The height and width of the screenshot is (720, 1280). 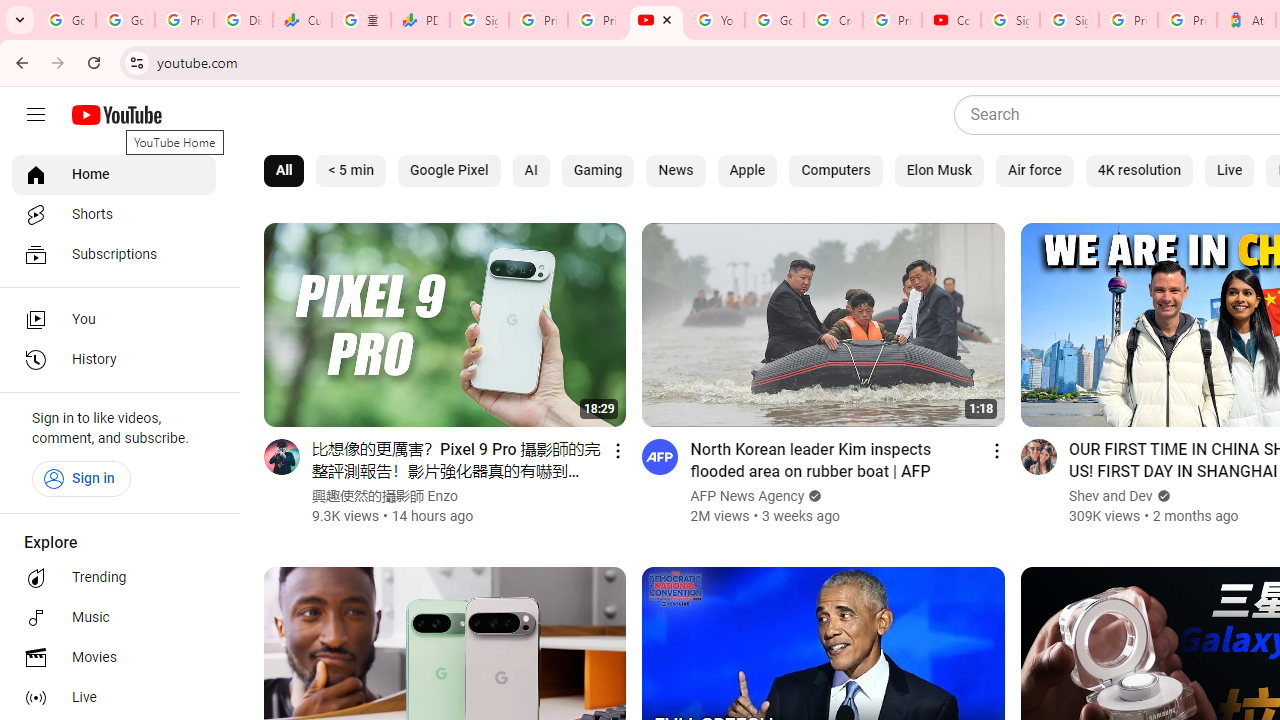 I want to click on Live, so click(x=114, y=698).